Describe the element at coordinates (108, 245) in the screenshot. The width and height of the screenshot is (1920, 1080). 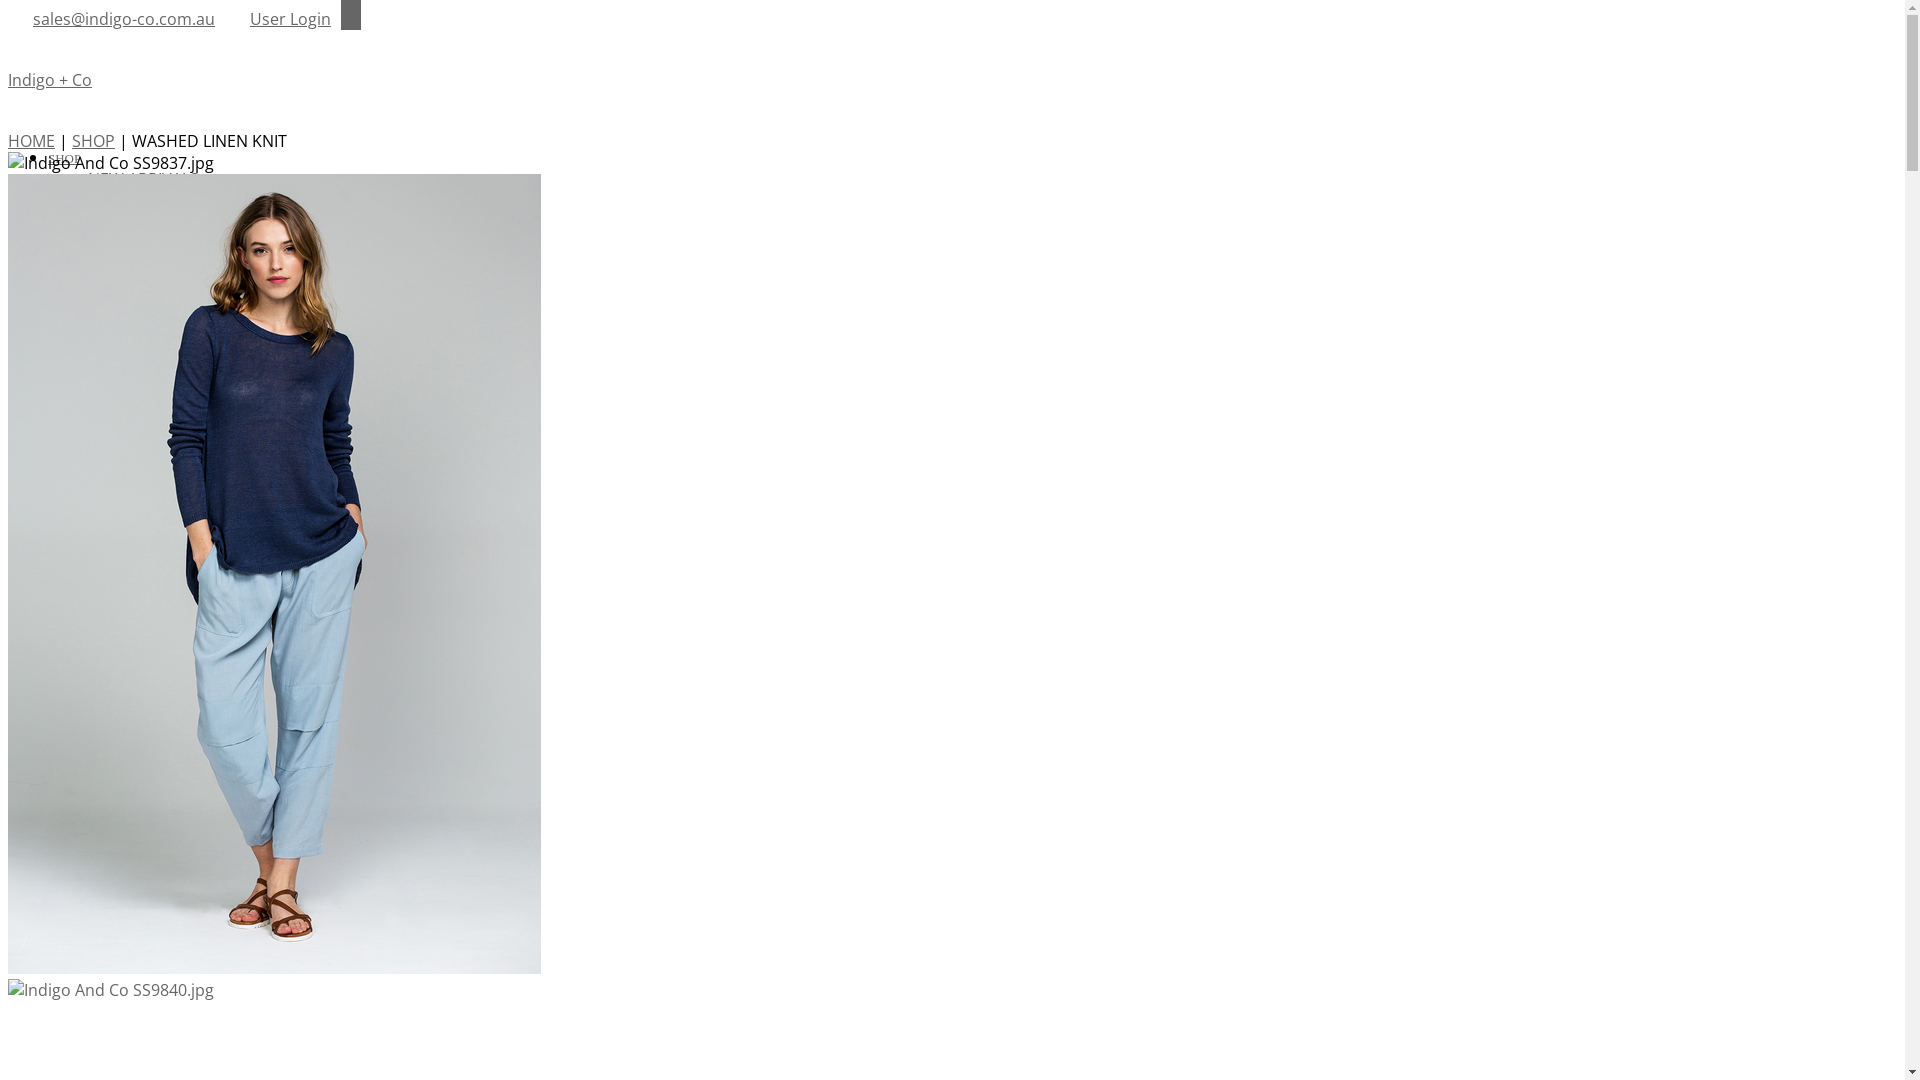
I see `TOPS` at that location.